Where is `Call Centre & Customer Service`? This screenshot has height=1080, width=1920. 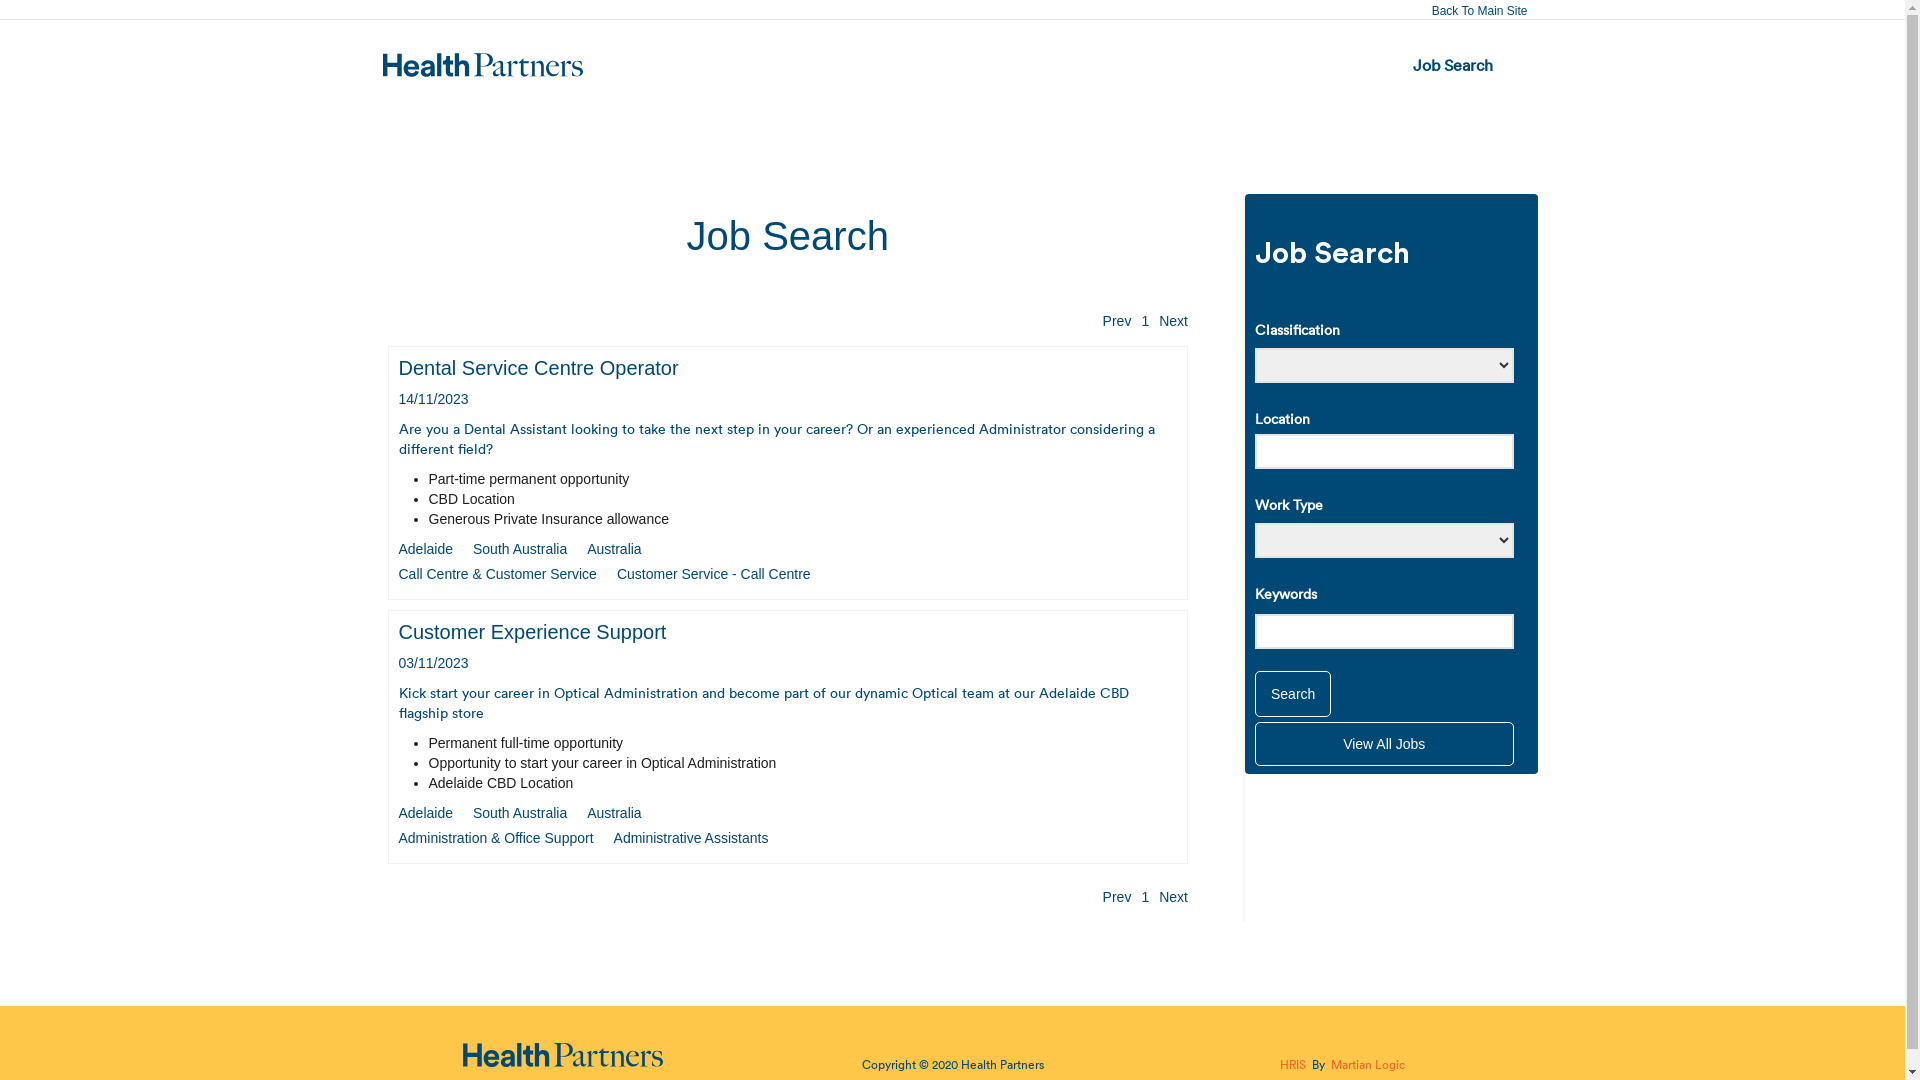 Call Centre & Customer Service is located at coordinates (497, 574).